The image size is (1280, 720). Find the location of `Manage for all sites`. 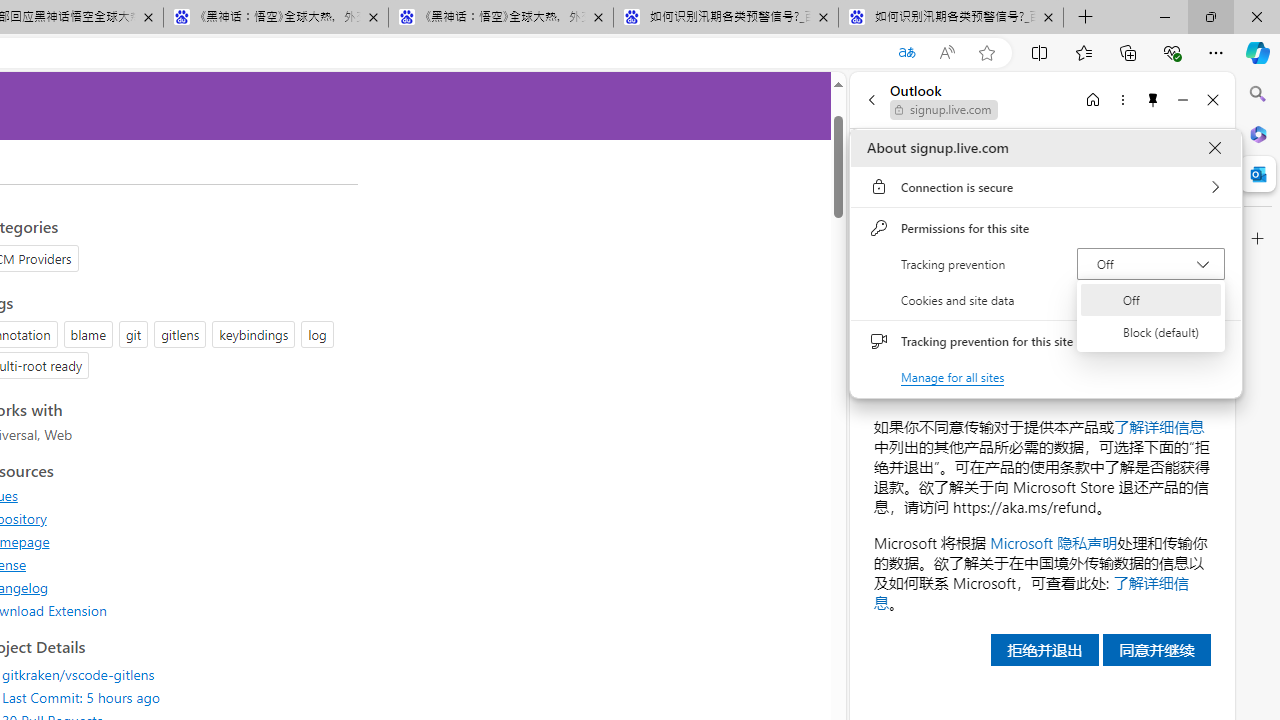

Manage for all sites is located at coordinates (952, 376).